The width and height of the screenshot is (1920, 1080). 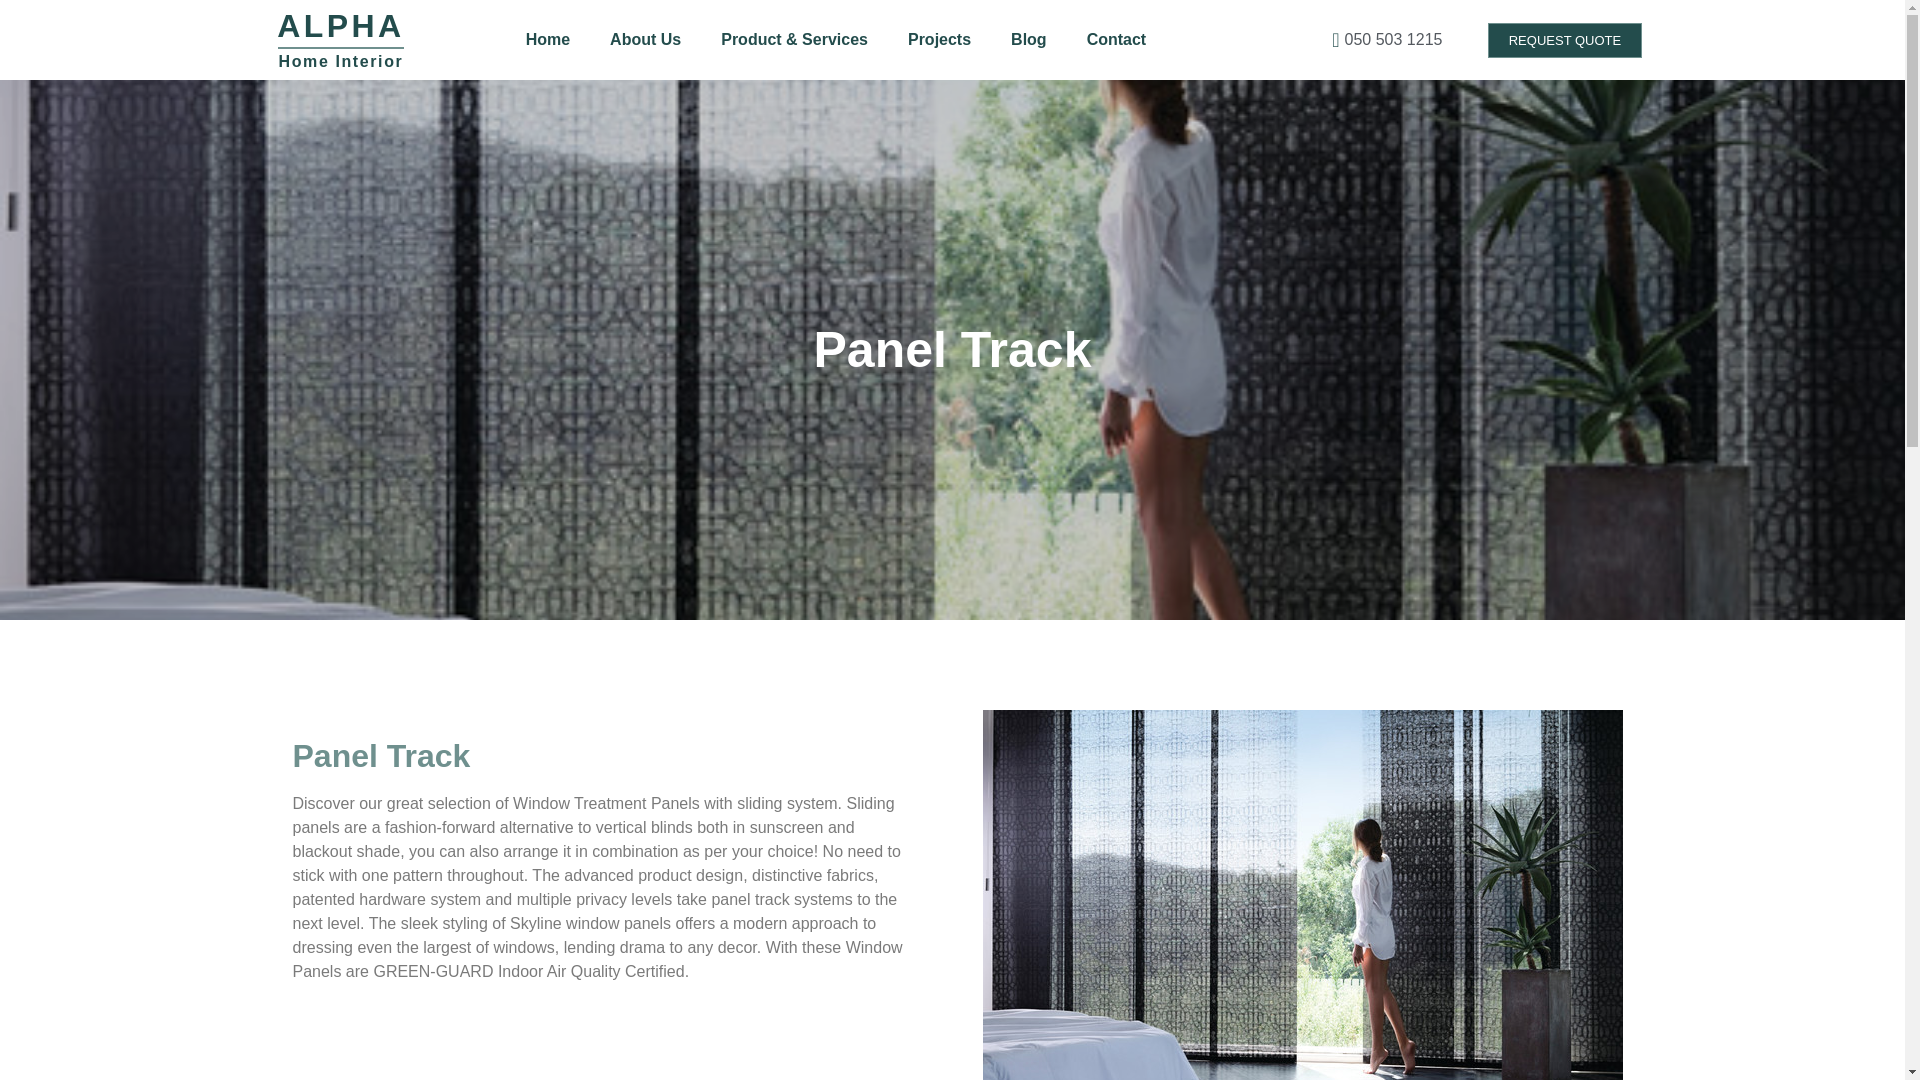 What do you see at coordinates (340, 26) in the screenshot?
I see `ALPHA` at bounding box center [340, 26].